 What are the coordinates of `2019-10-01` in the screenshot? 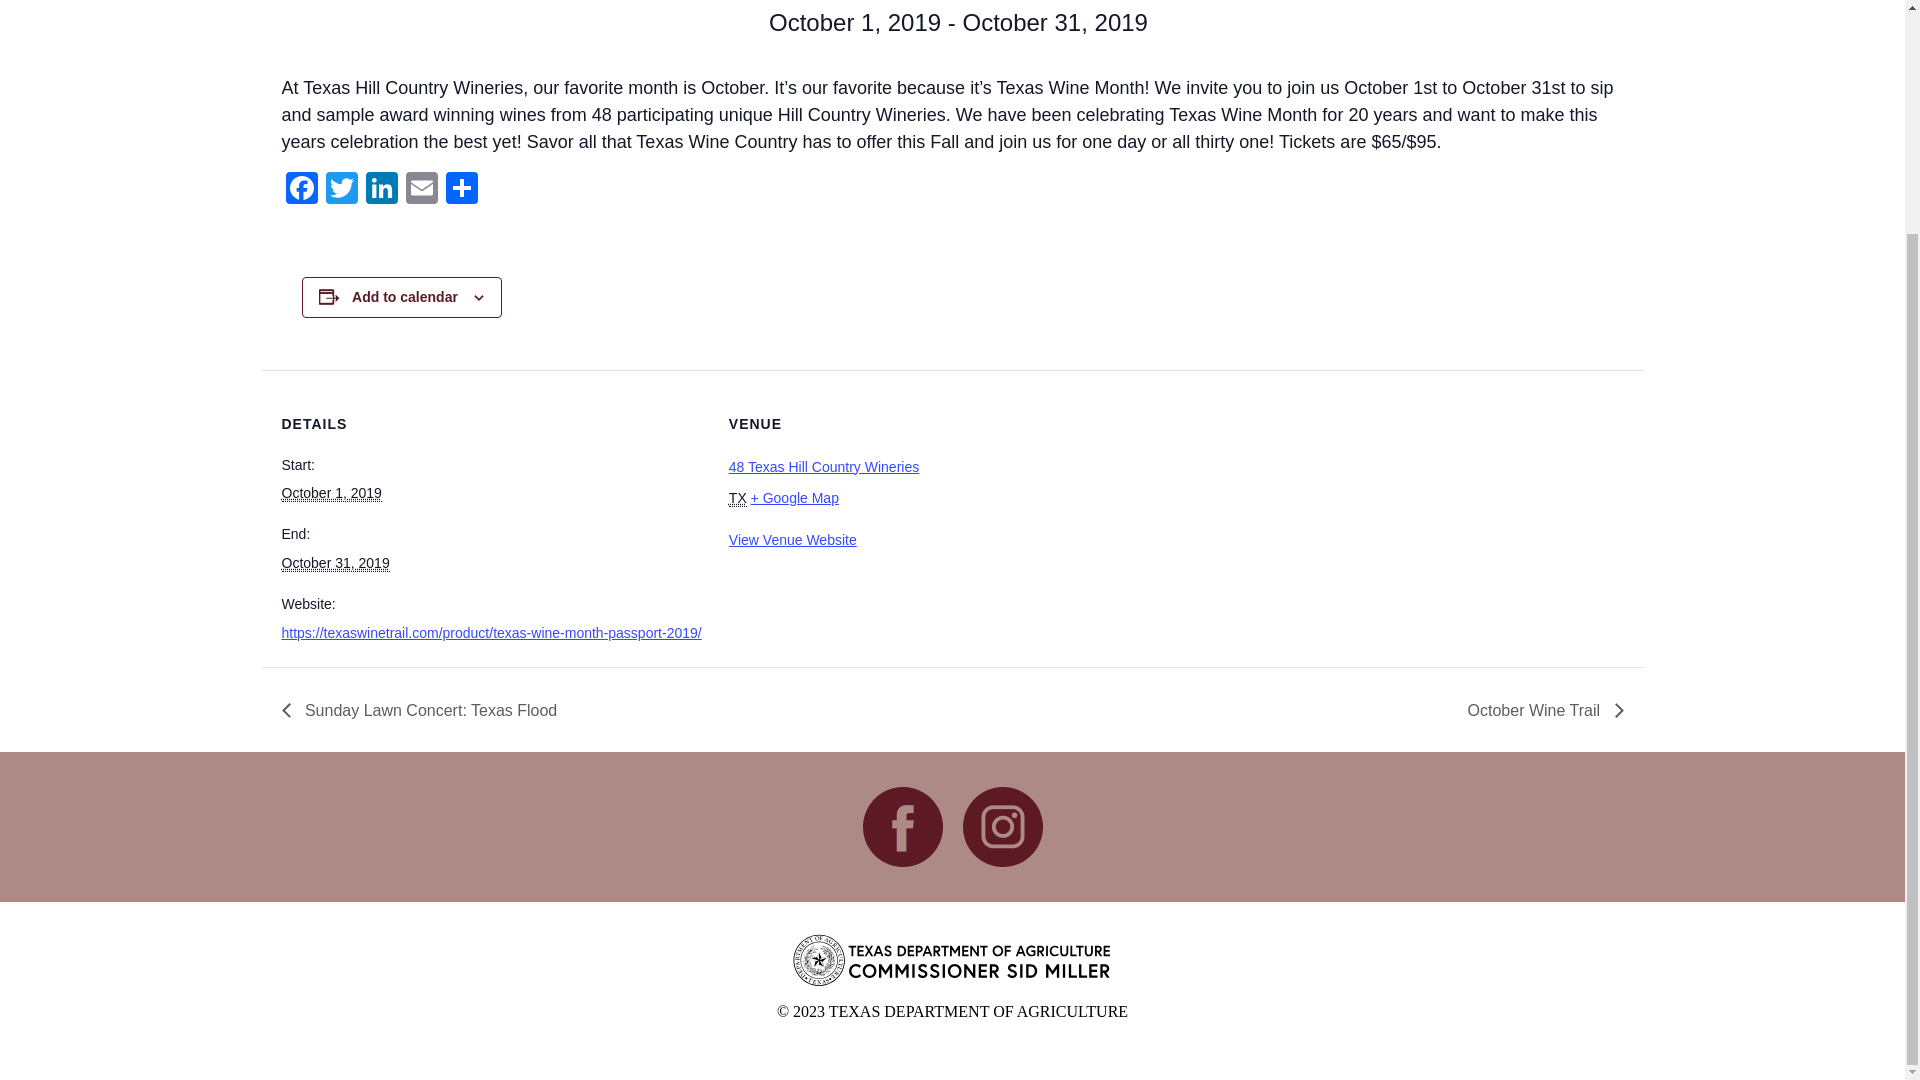 It's located at (332, 493).